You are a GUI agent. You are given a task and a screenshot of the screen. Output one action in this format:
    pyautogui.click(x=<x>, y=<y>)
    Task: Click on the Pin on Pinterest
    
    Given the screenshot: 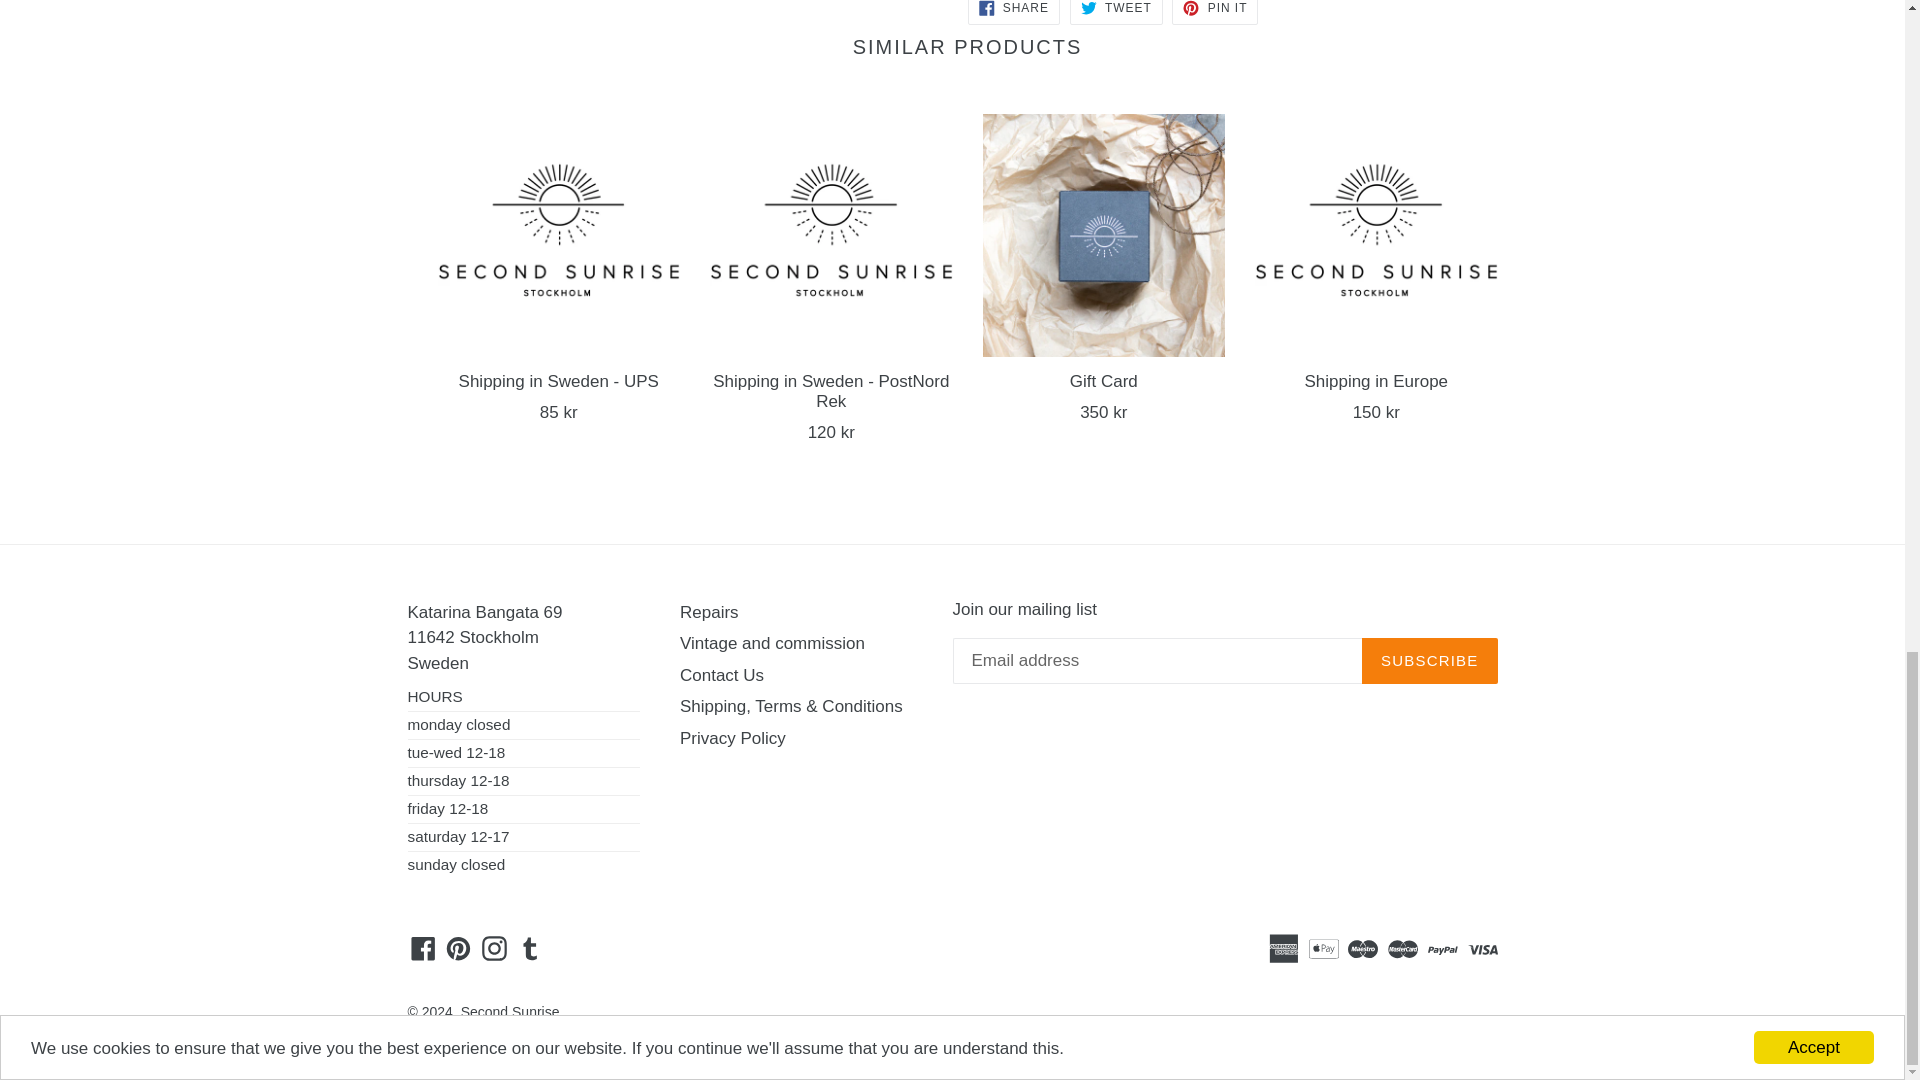 What is the action you would take?
    pyautogui.click(x=1214, y=12)
    